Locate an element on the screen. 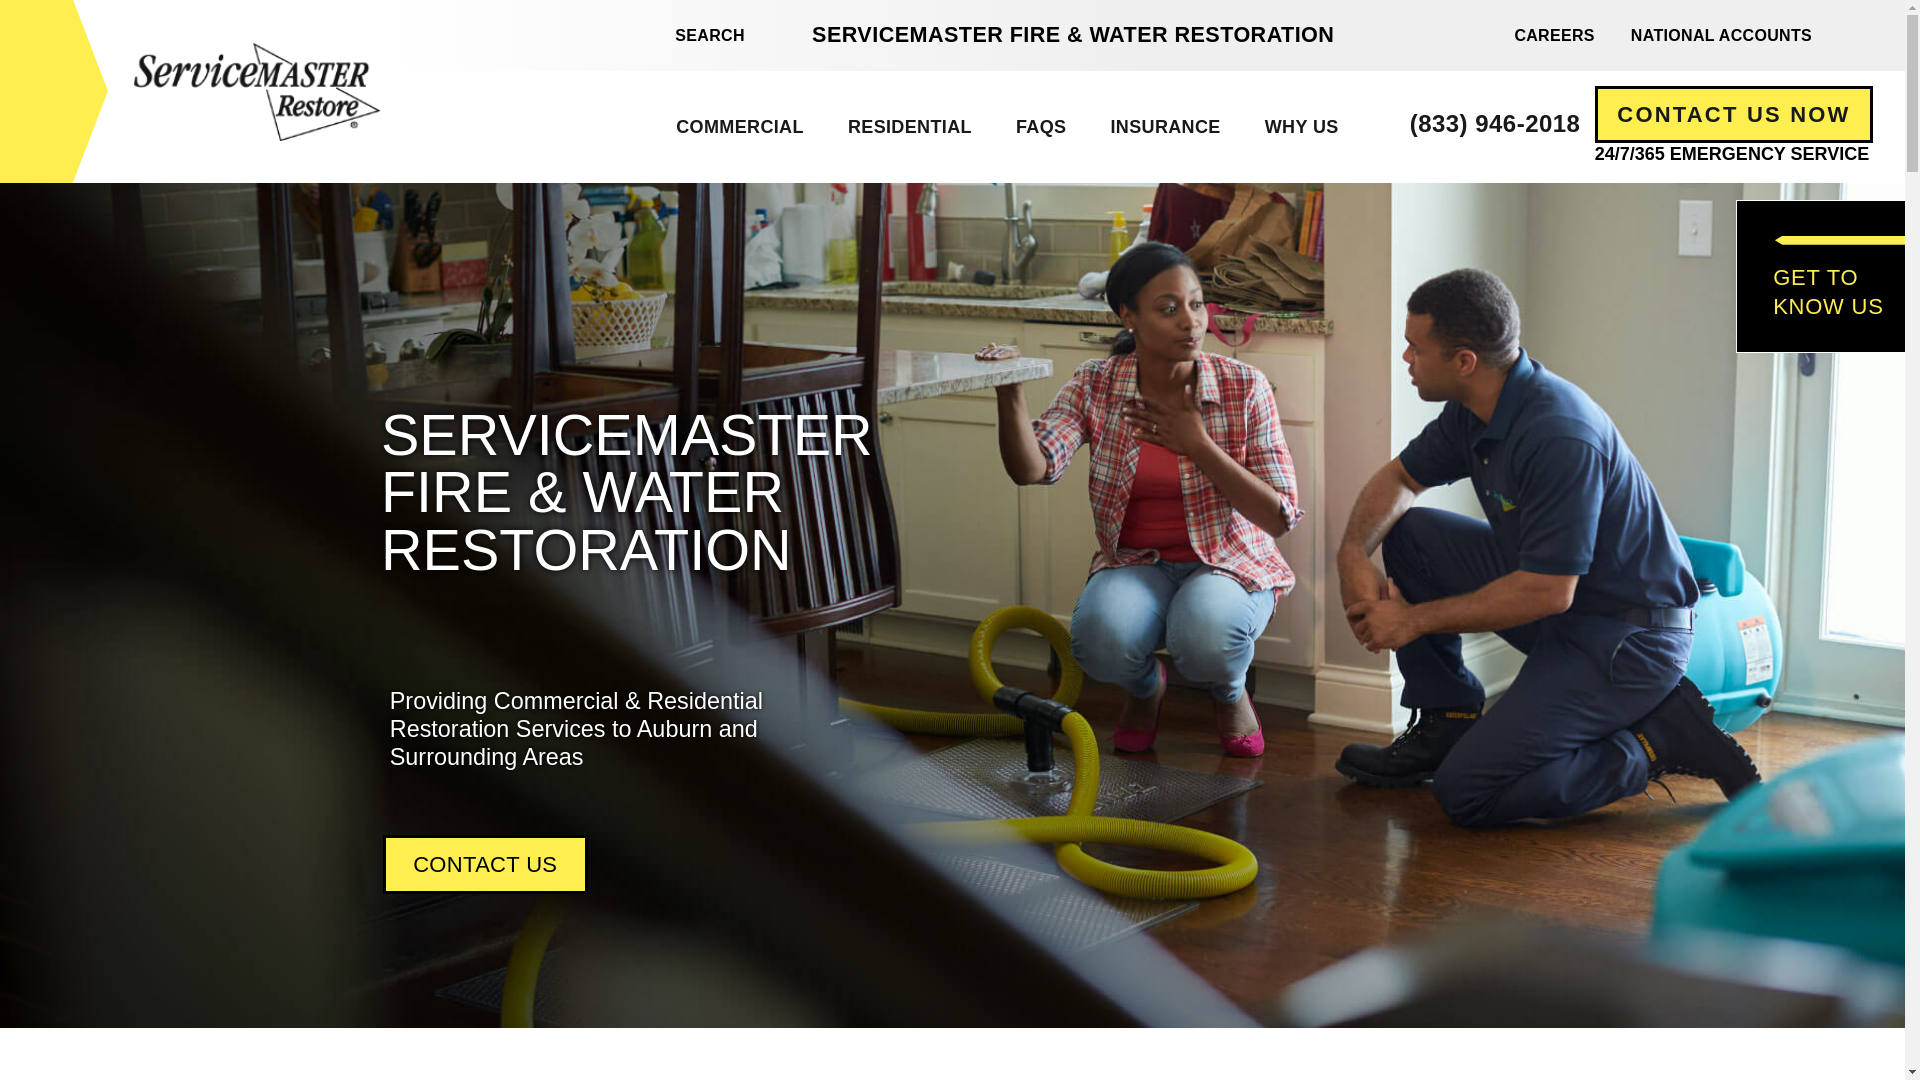 The height and width of the screenshot is (1080, 1920). SEARCH is located at coordinates (698, 36).